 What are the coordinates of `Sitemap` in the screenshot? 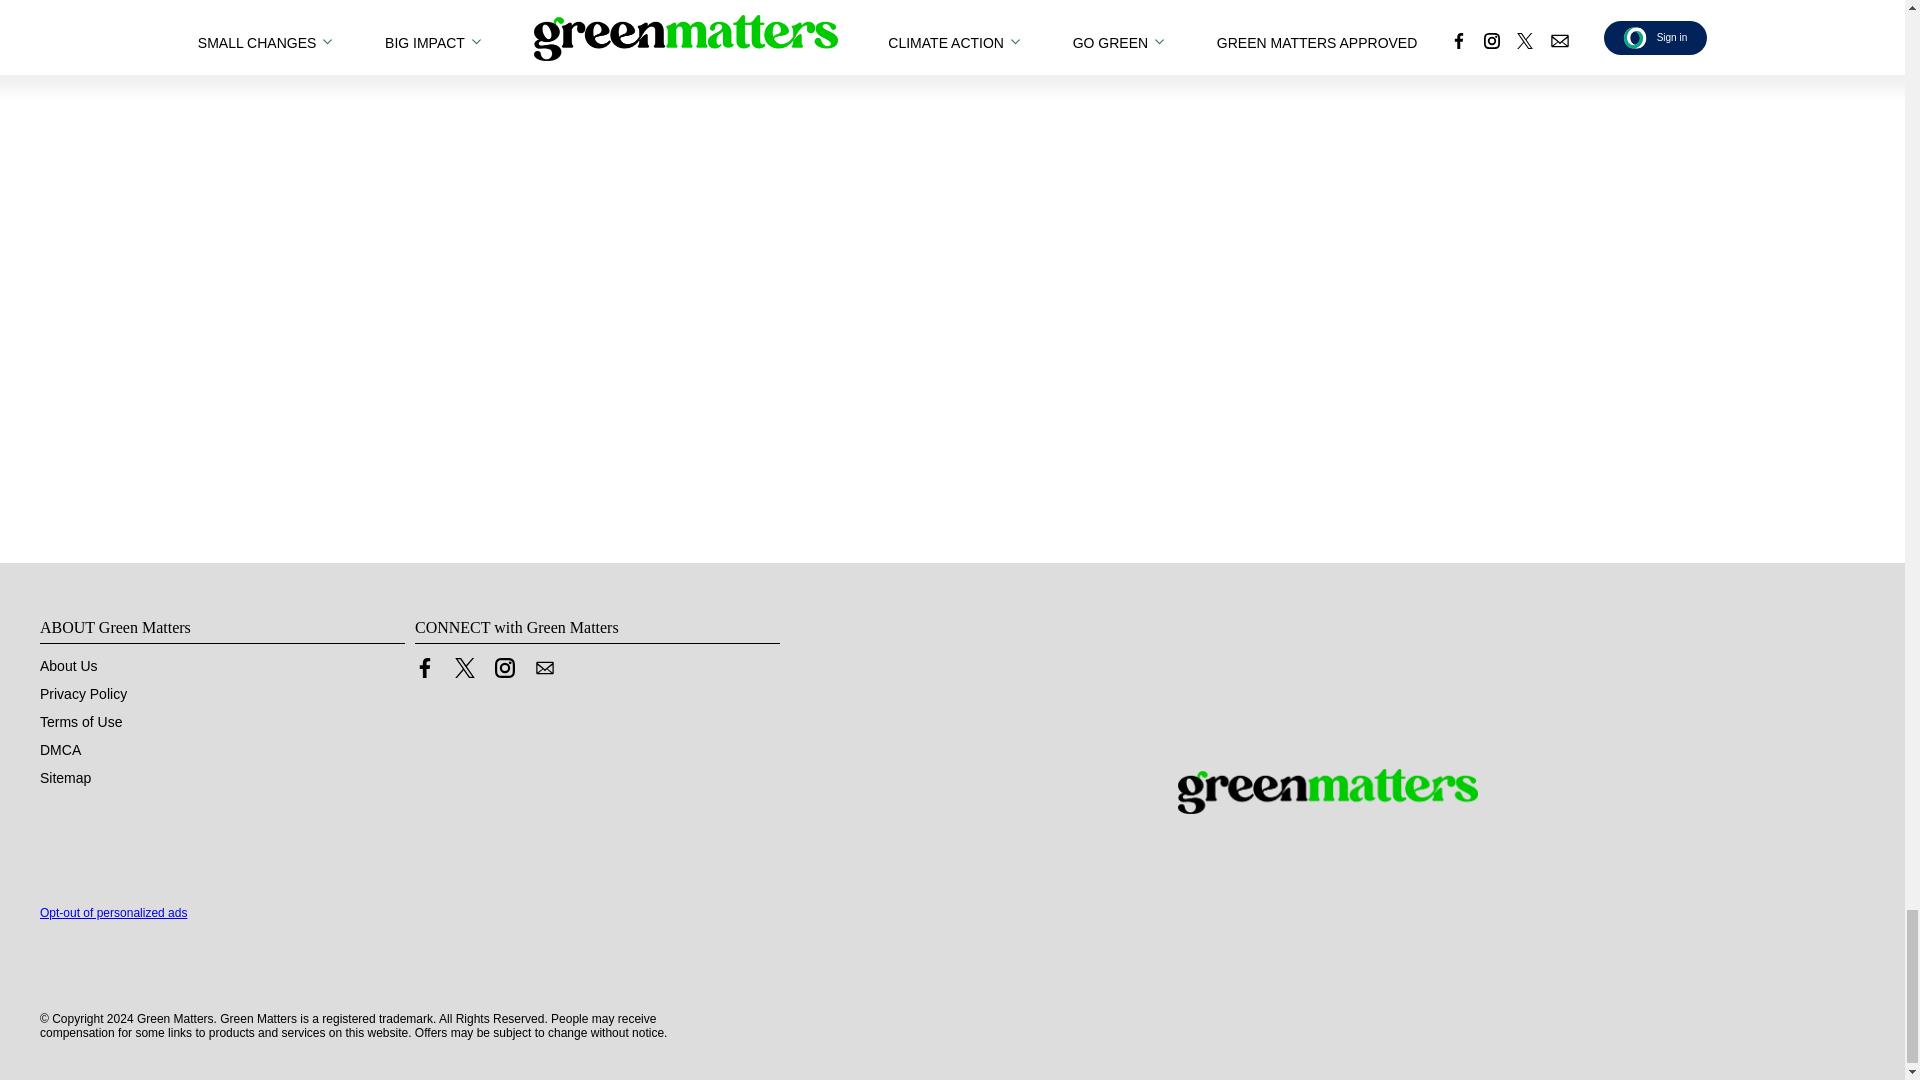 It's located at (65, 776).